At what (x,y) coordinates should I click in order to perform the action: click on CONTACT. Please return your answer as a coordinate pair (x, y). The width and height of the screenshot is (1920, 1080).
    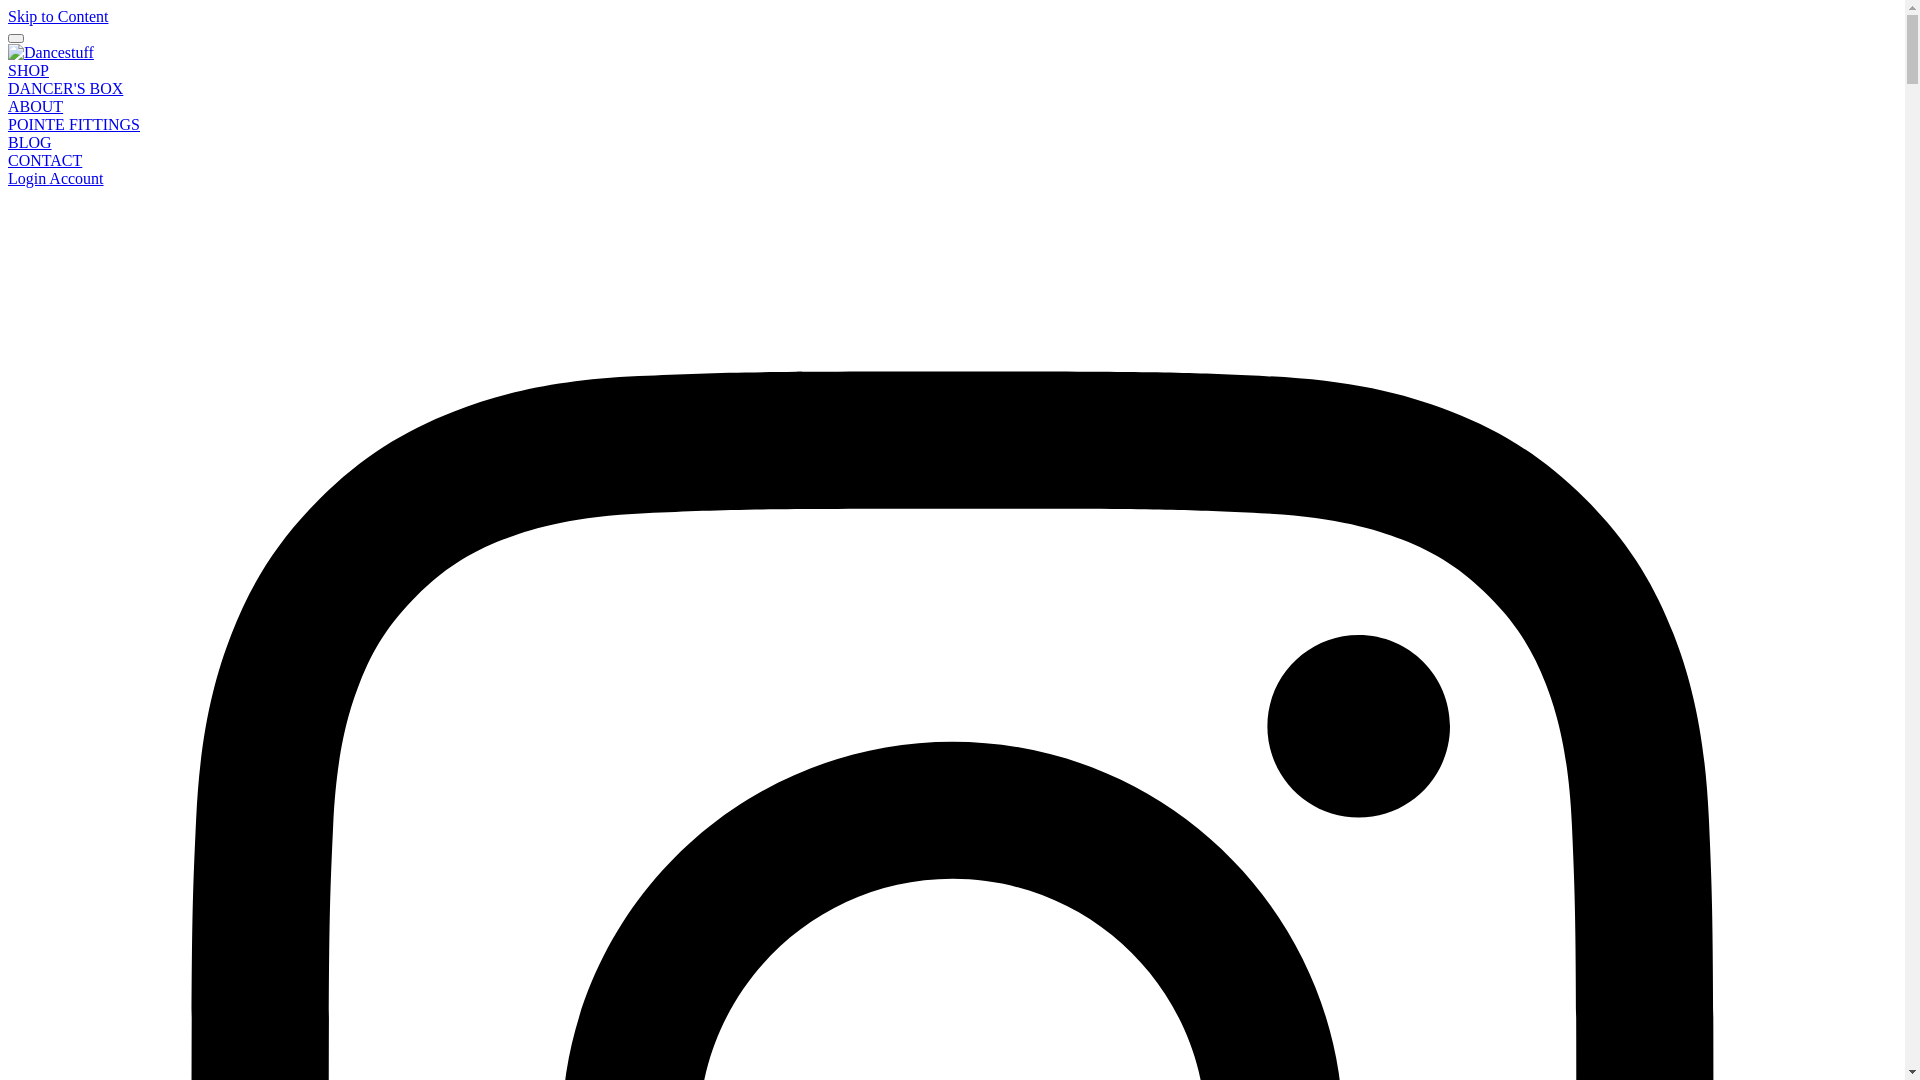
    Looking at the image, I should click on (45, 160).